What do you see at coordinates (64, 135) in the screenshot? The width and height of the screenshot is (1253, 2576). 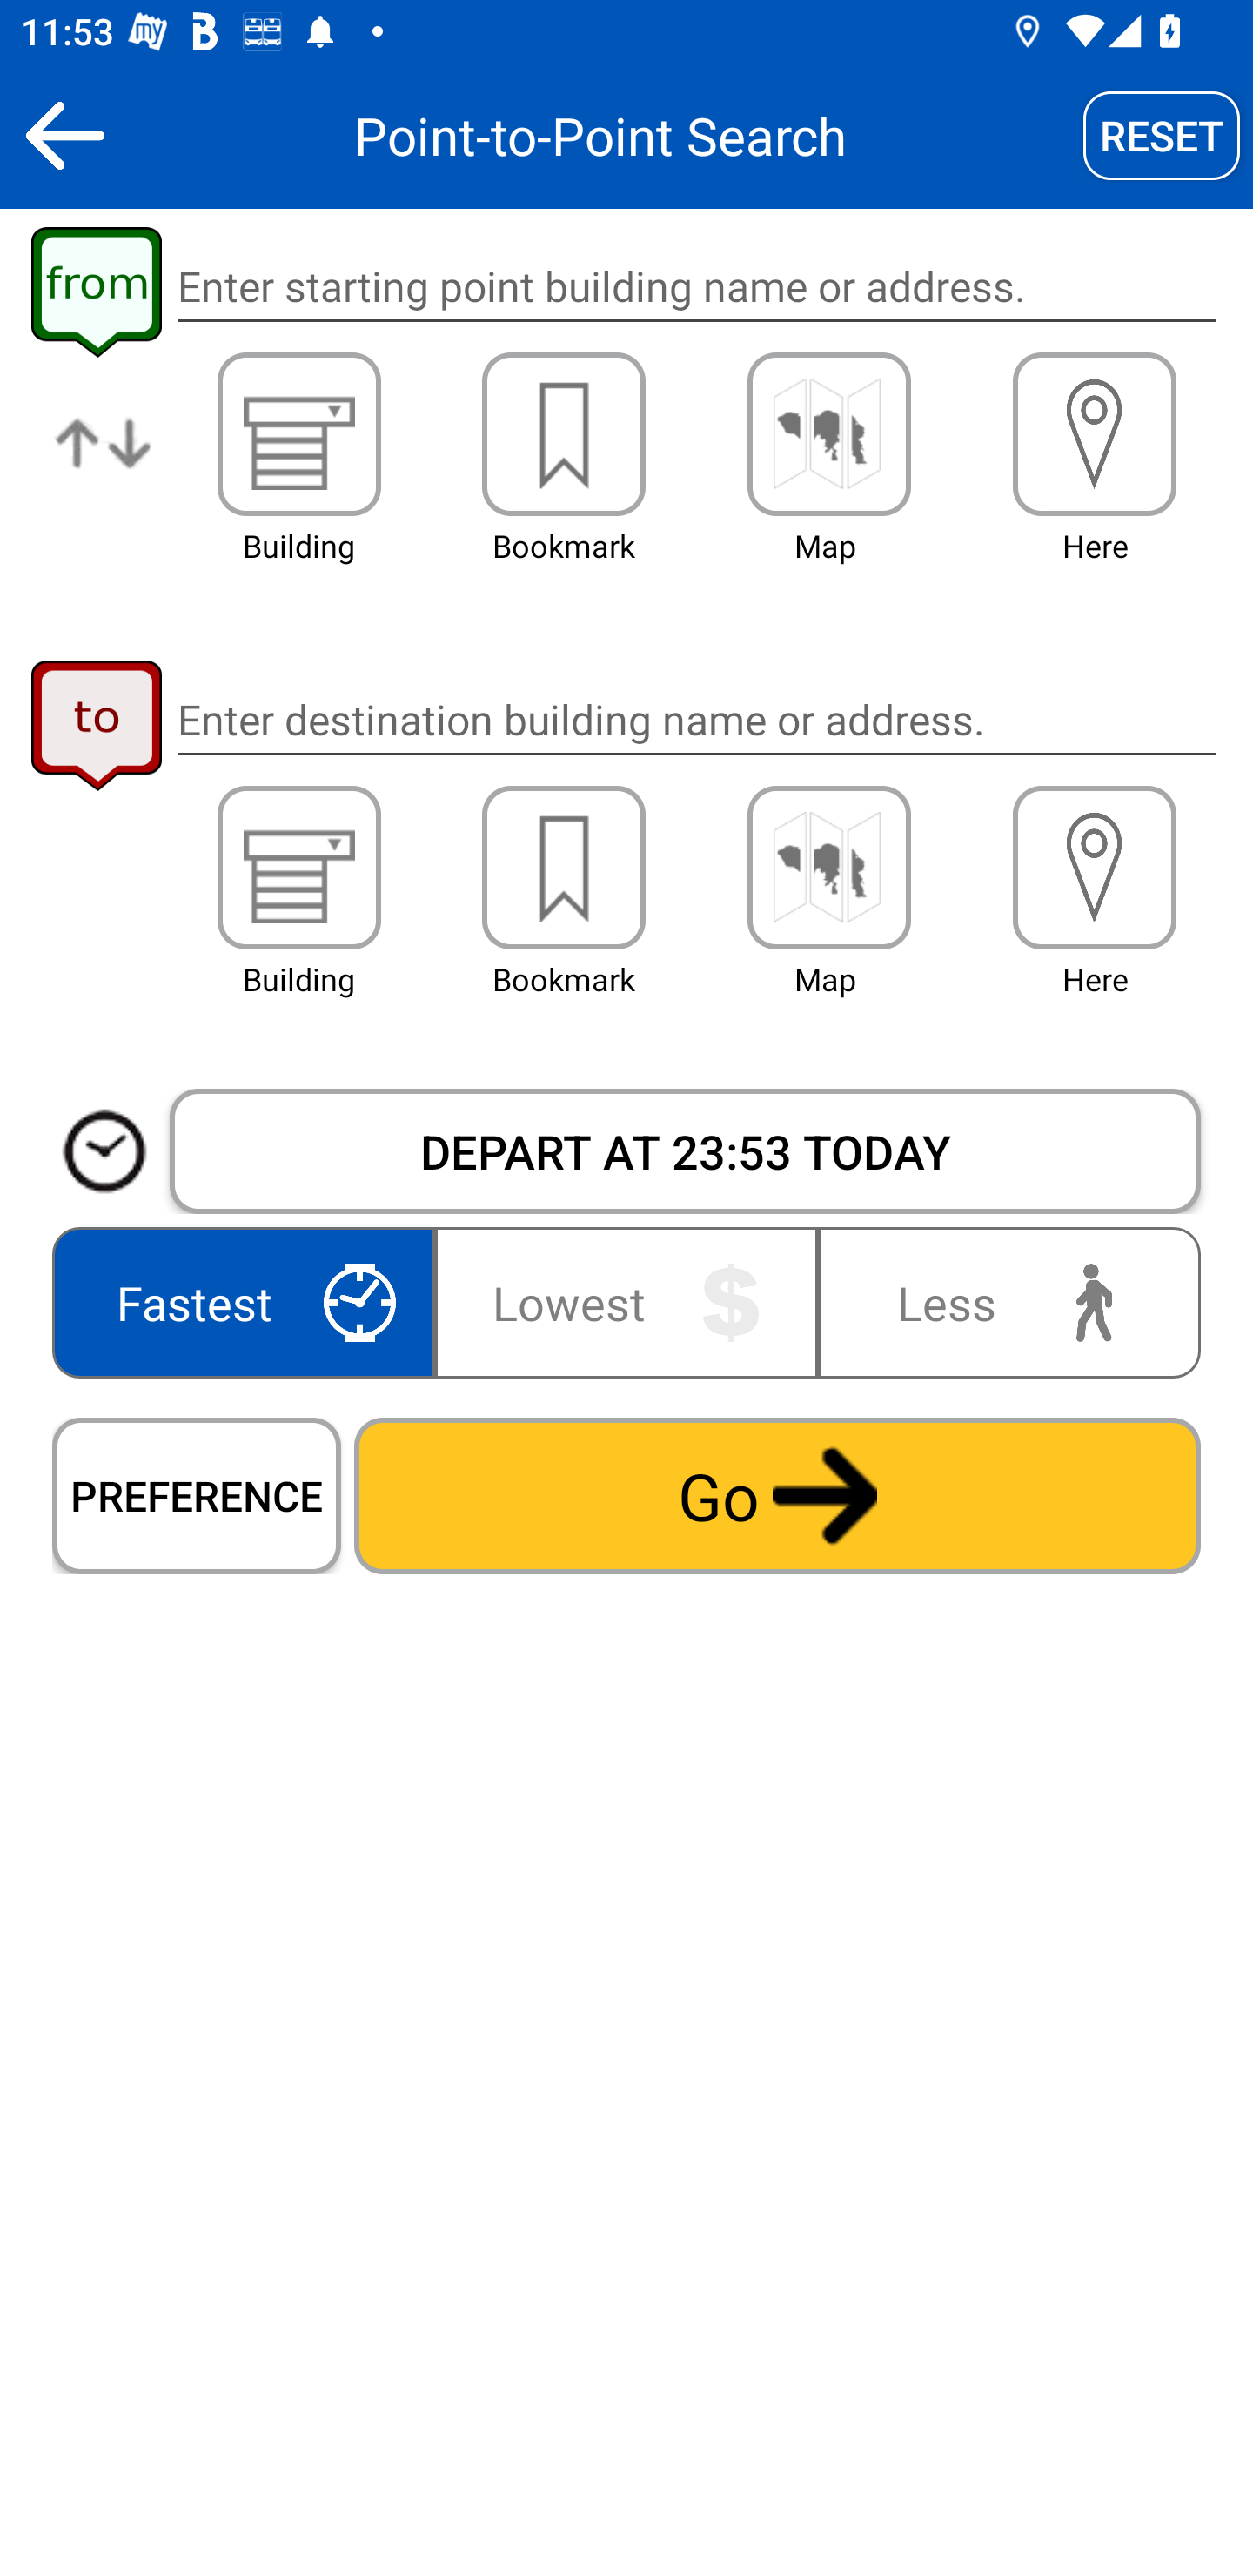 I see `Back` at bounding box center [64, 135].